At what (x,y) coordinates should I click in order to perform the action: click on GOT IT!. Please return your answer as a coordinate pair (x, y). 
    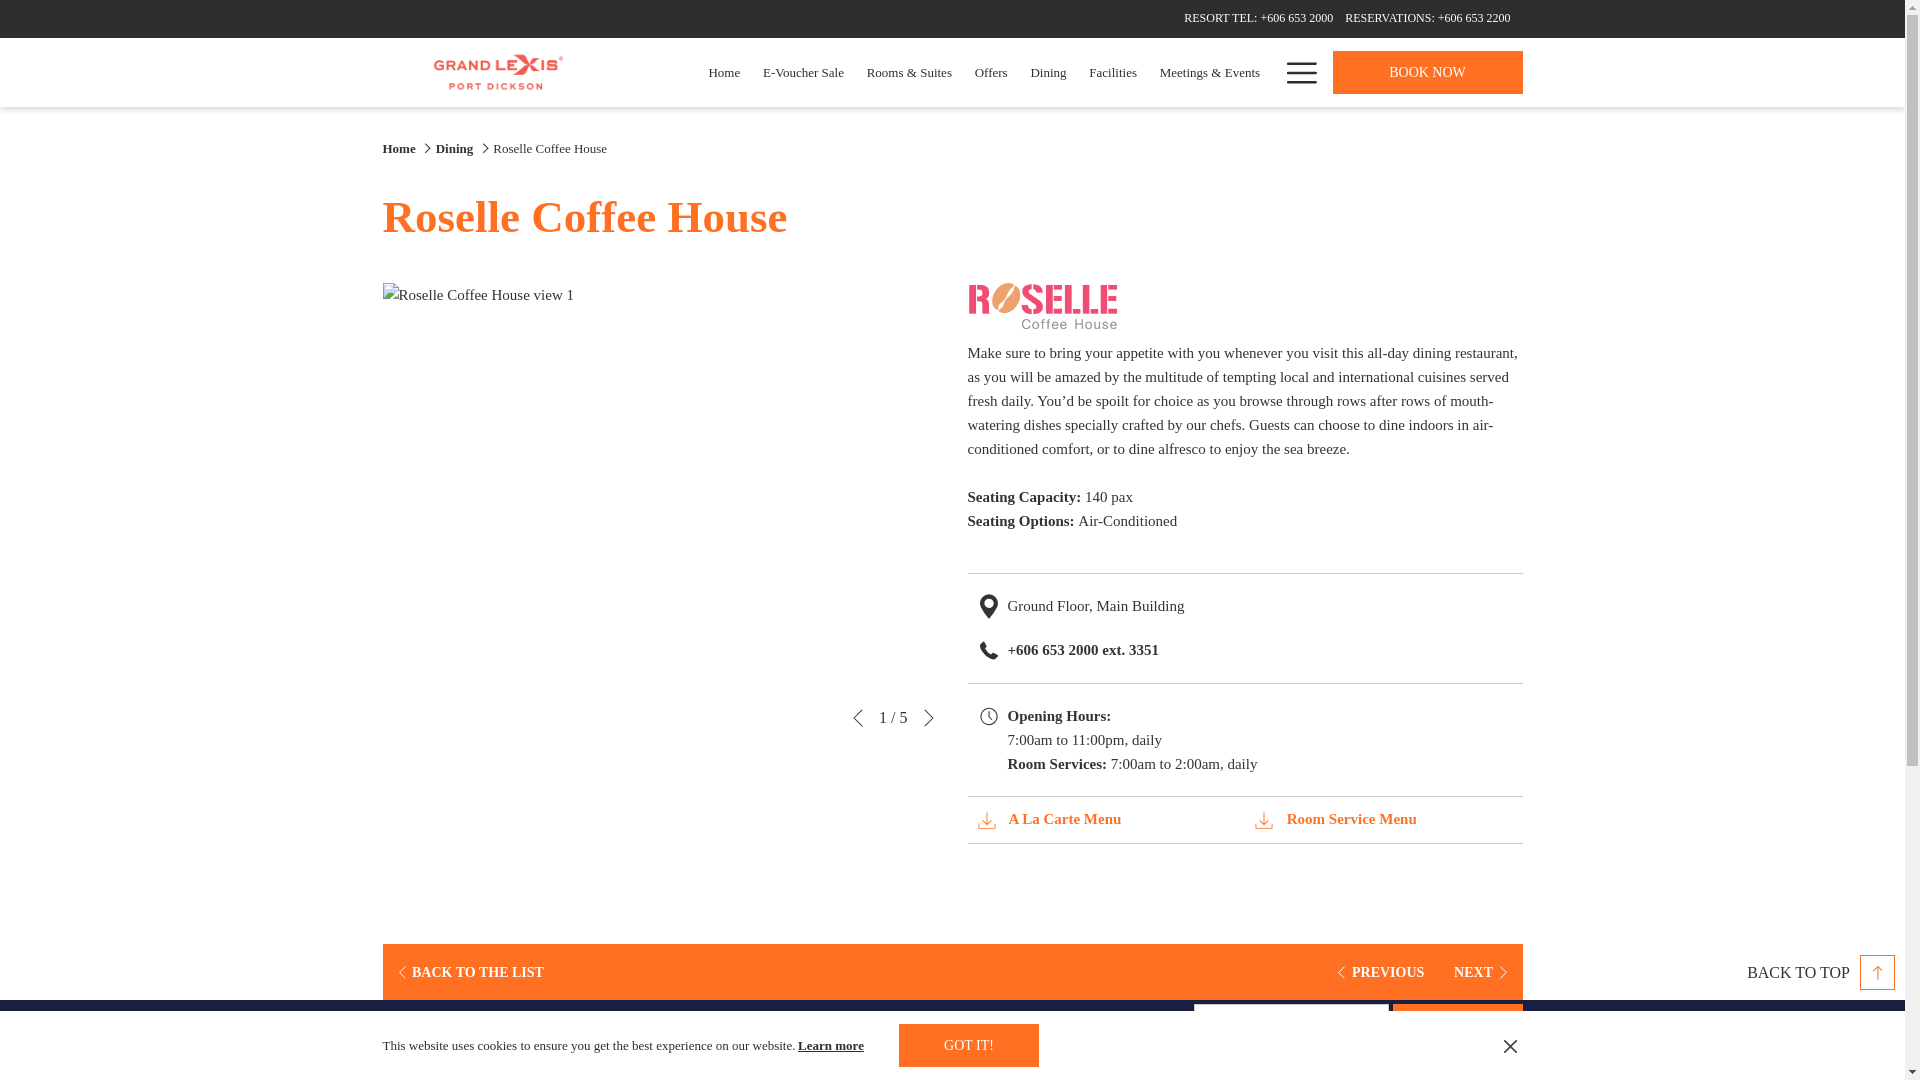
    Looking at the image, I should click on (968, 1045).